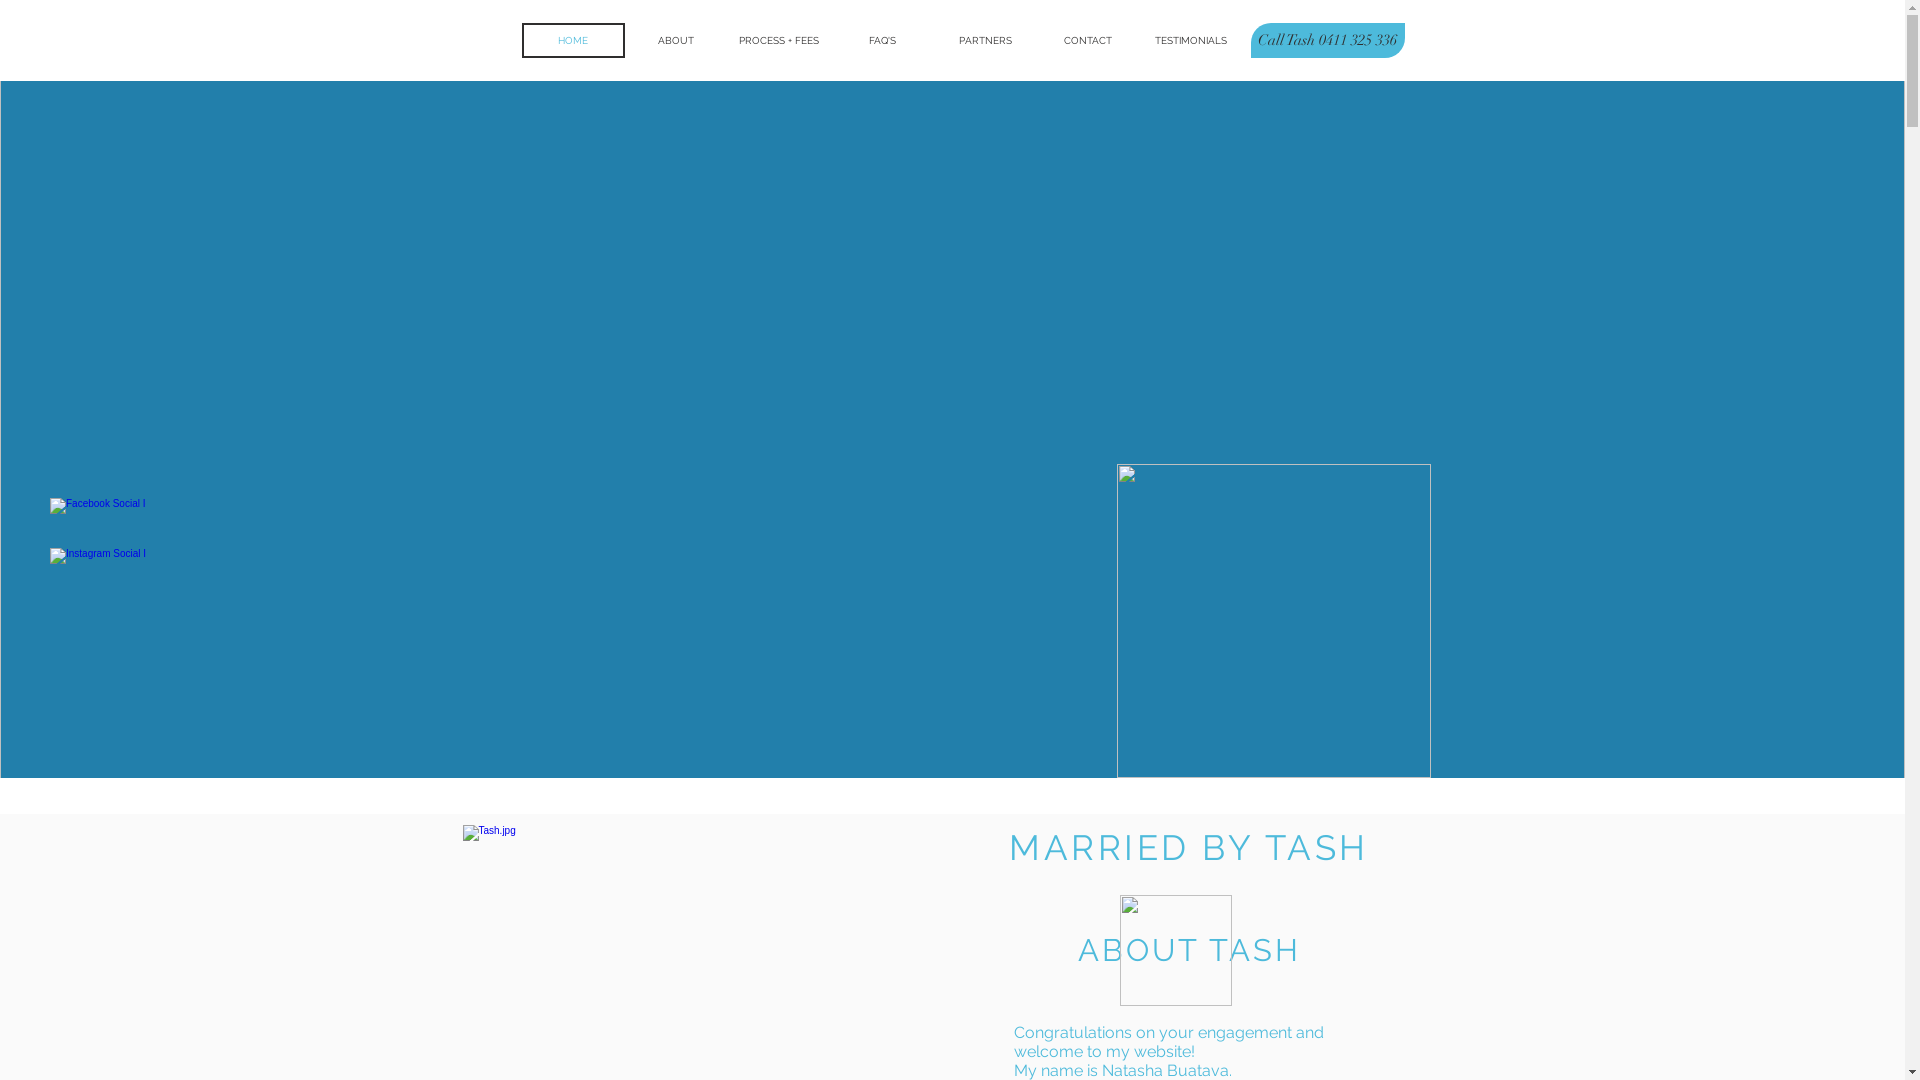 The width and height of the screenshot is (1920, 1080). Describe the element at coordinates (676, 40) in the screenshot. I see `ABOUT` at that location.